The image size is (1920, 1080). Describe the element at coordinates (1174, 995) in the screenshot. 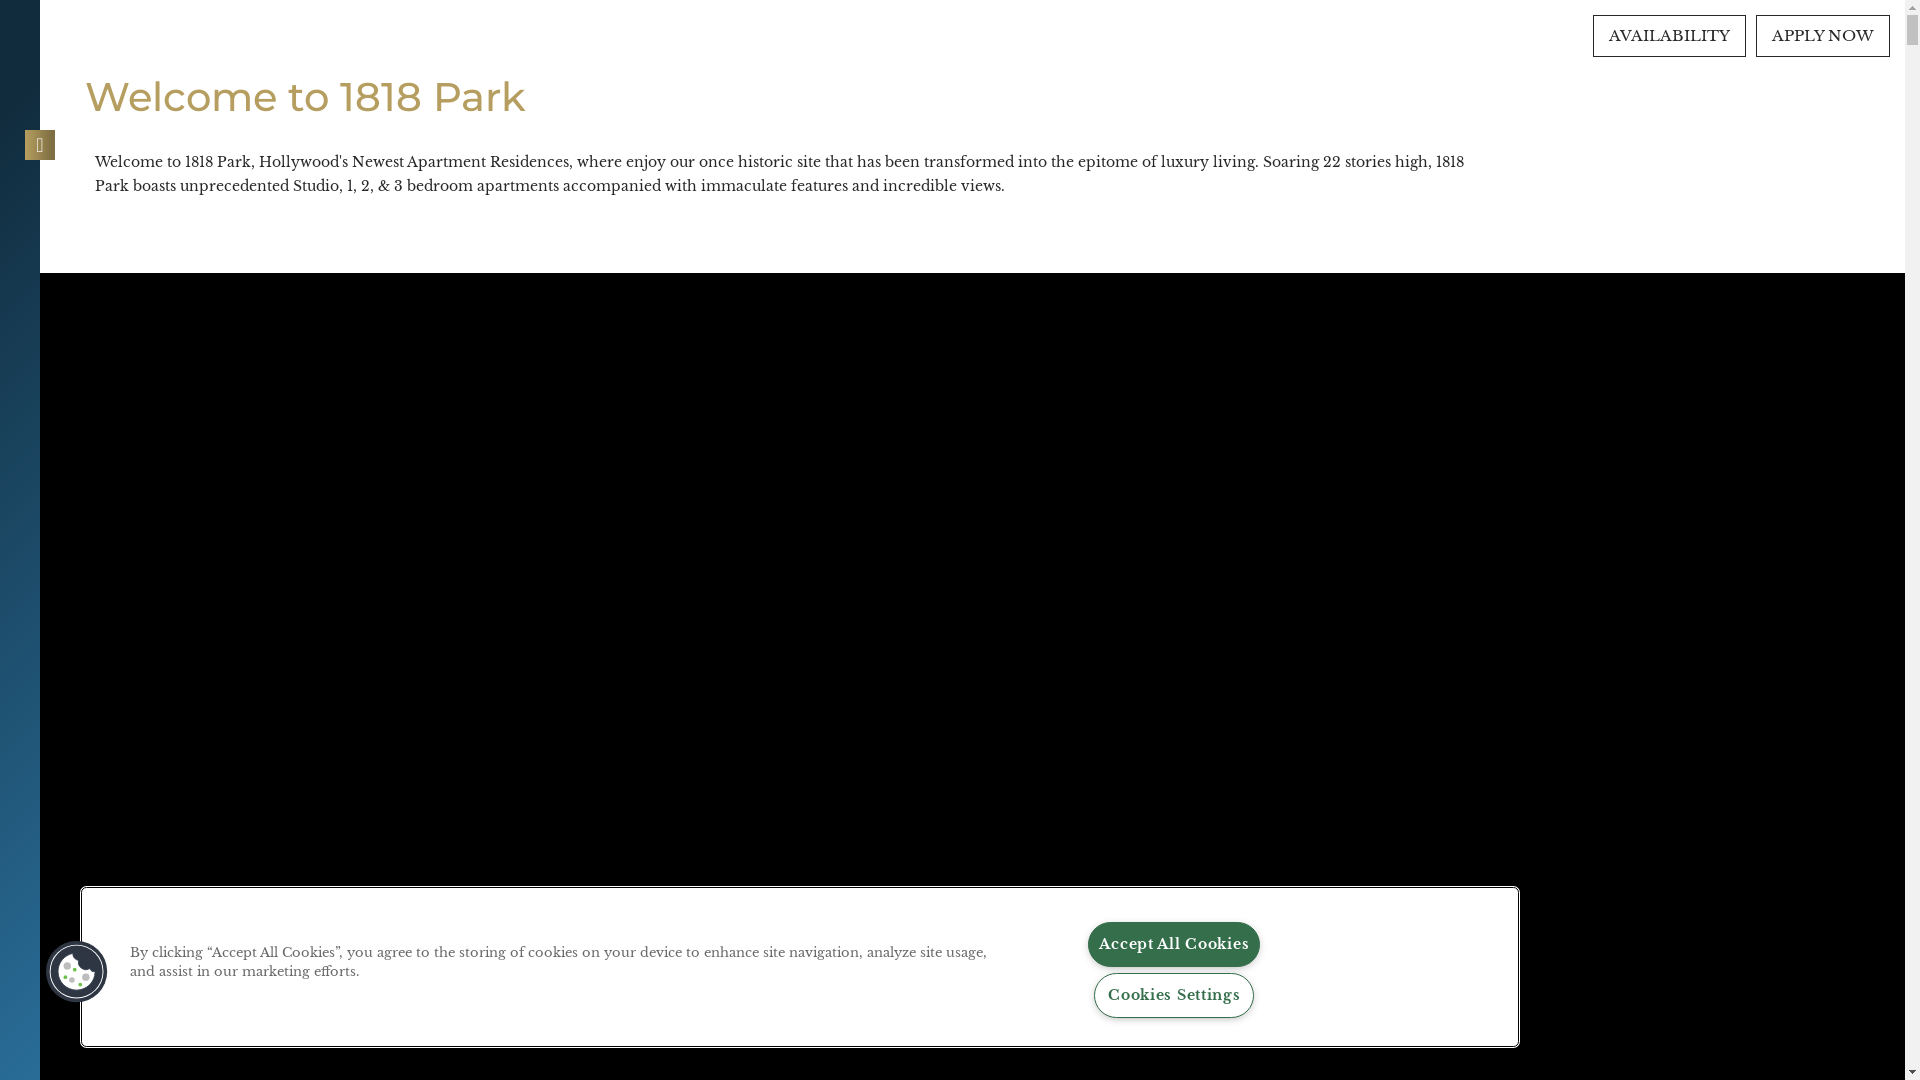

I see `Cookies Settings` at that location.